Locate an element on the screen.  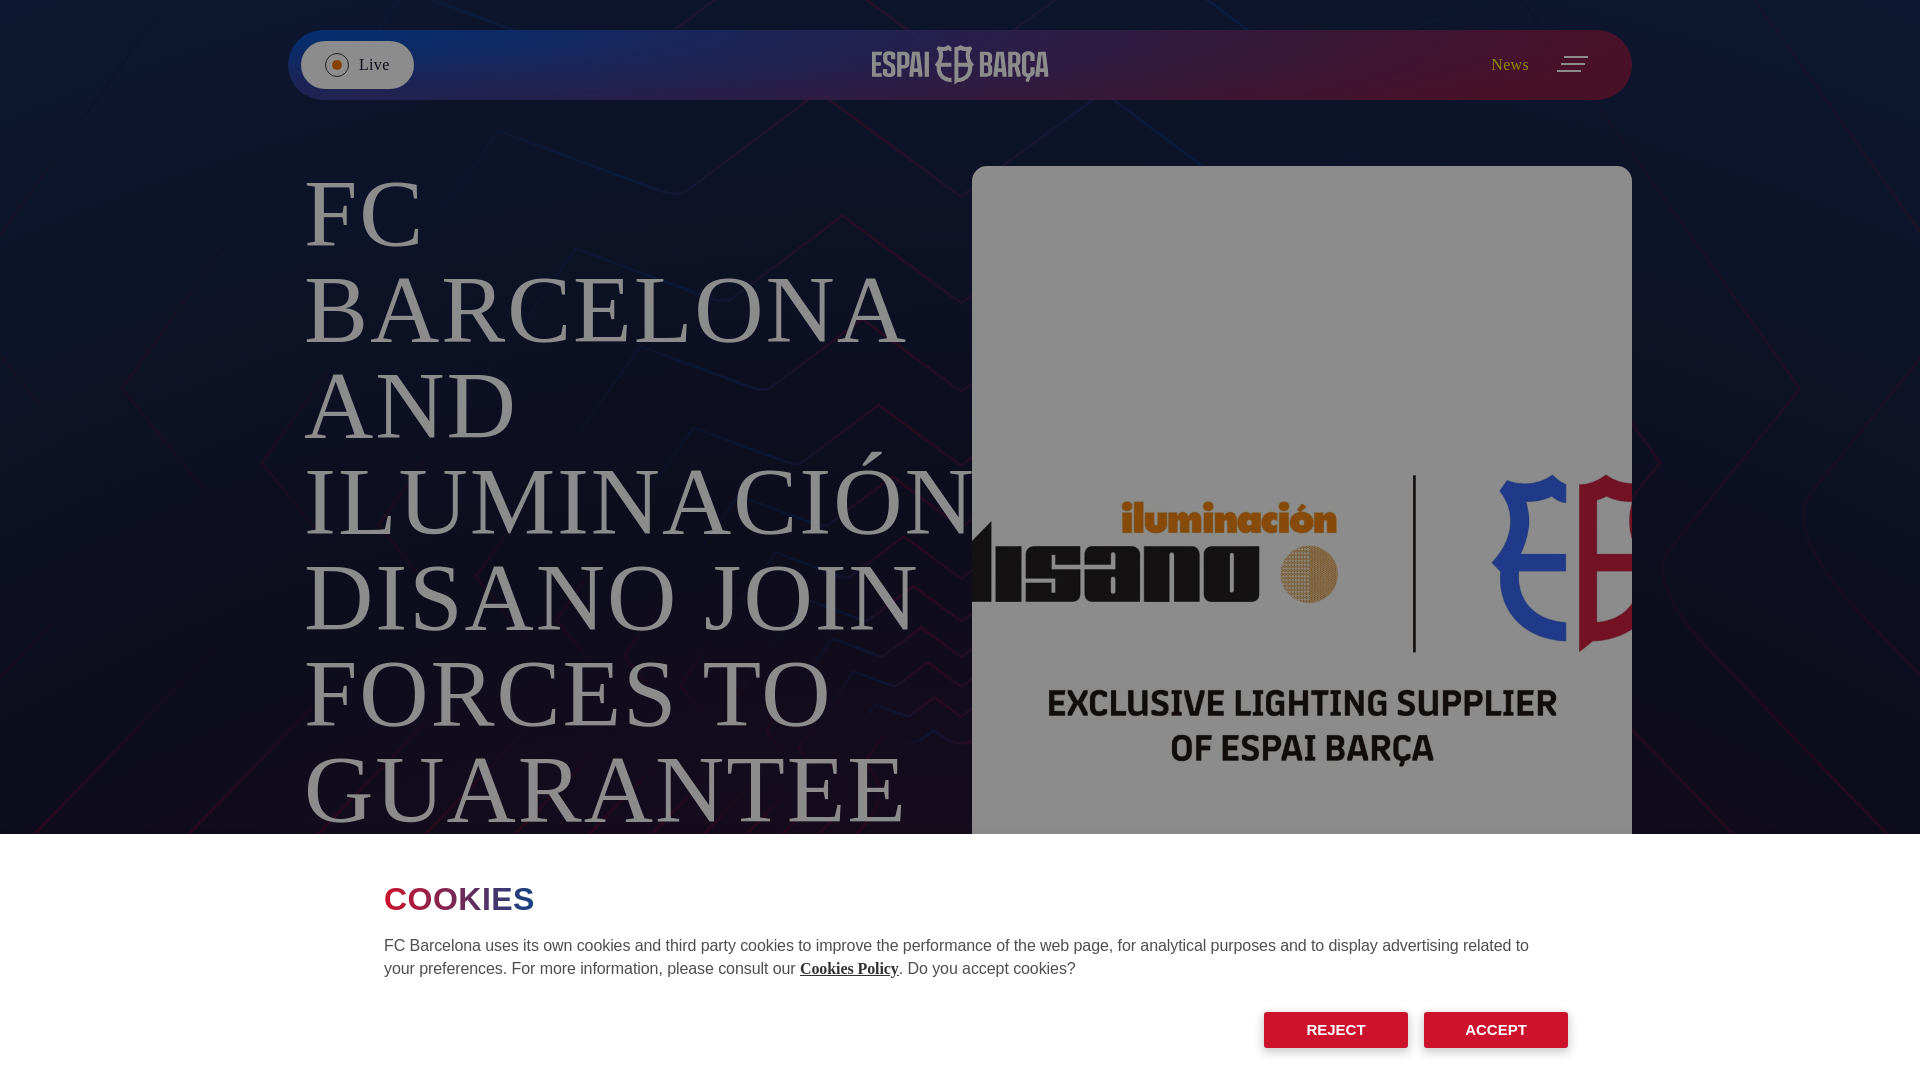
Live is located at coordinates (358, 64).